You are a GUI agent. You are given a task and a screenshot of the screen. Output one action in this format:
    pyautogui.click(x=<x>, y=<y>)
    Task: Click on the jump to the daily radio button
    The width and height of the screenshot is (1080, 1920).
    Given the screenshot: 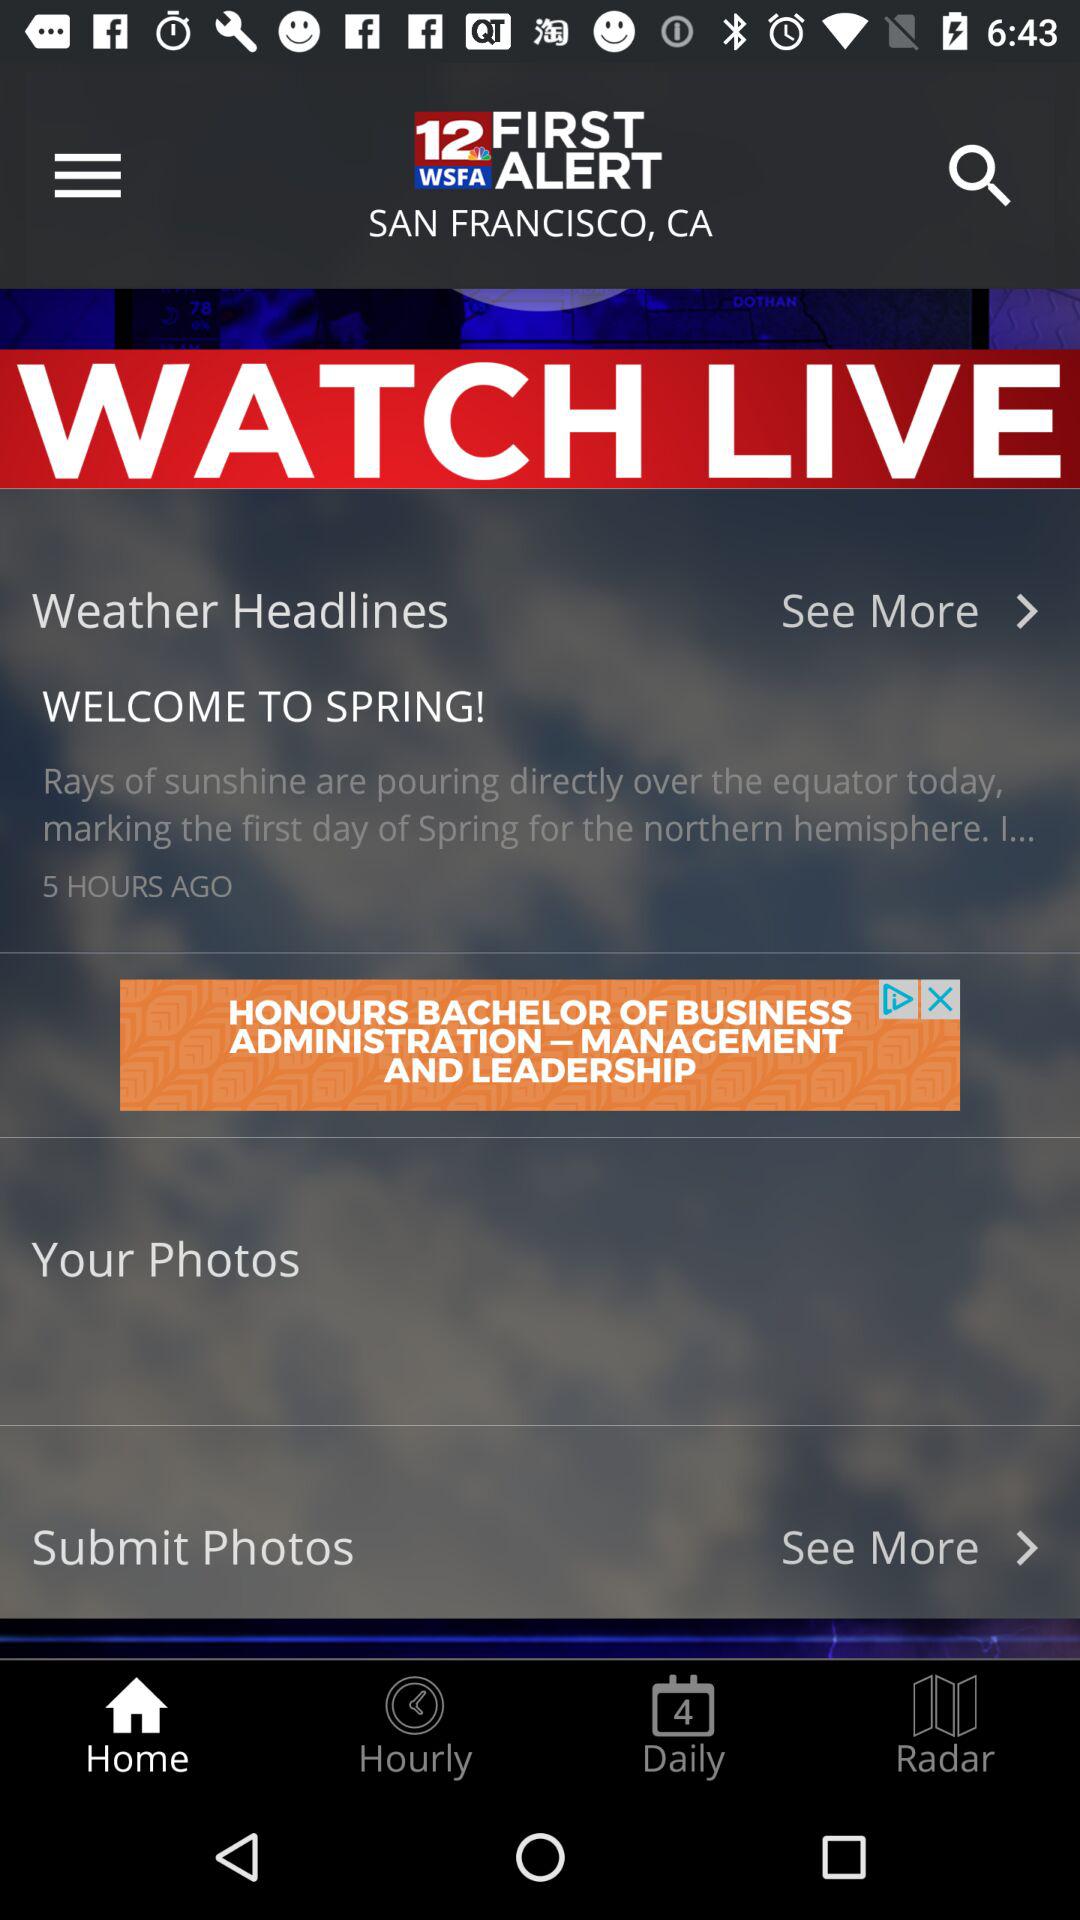 What is the action you would take?
    pyautogui.click(x=683, y=1726)
    